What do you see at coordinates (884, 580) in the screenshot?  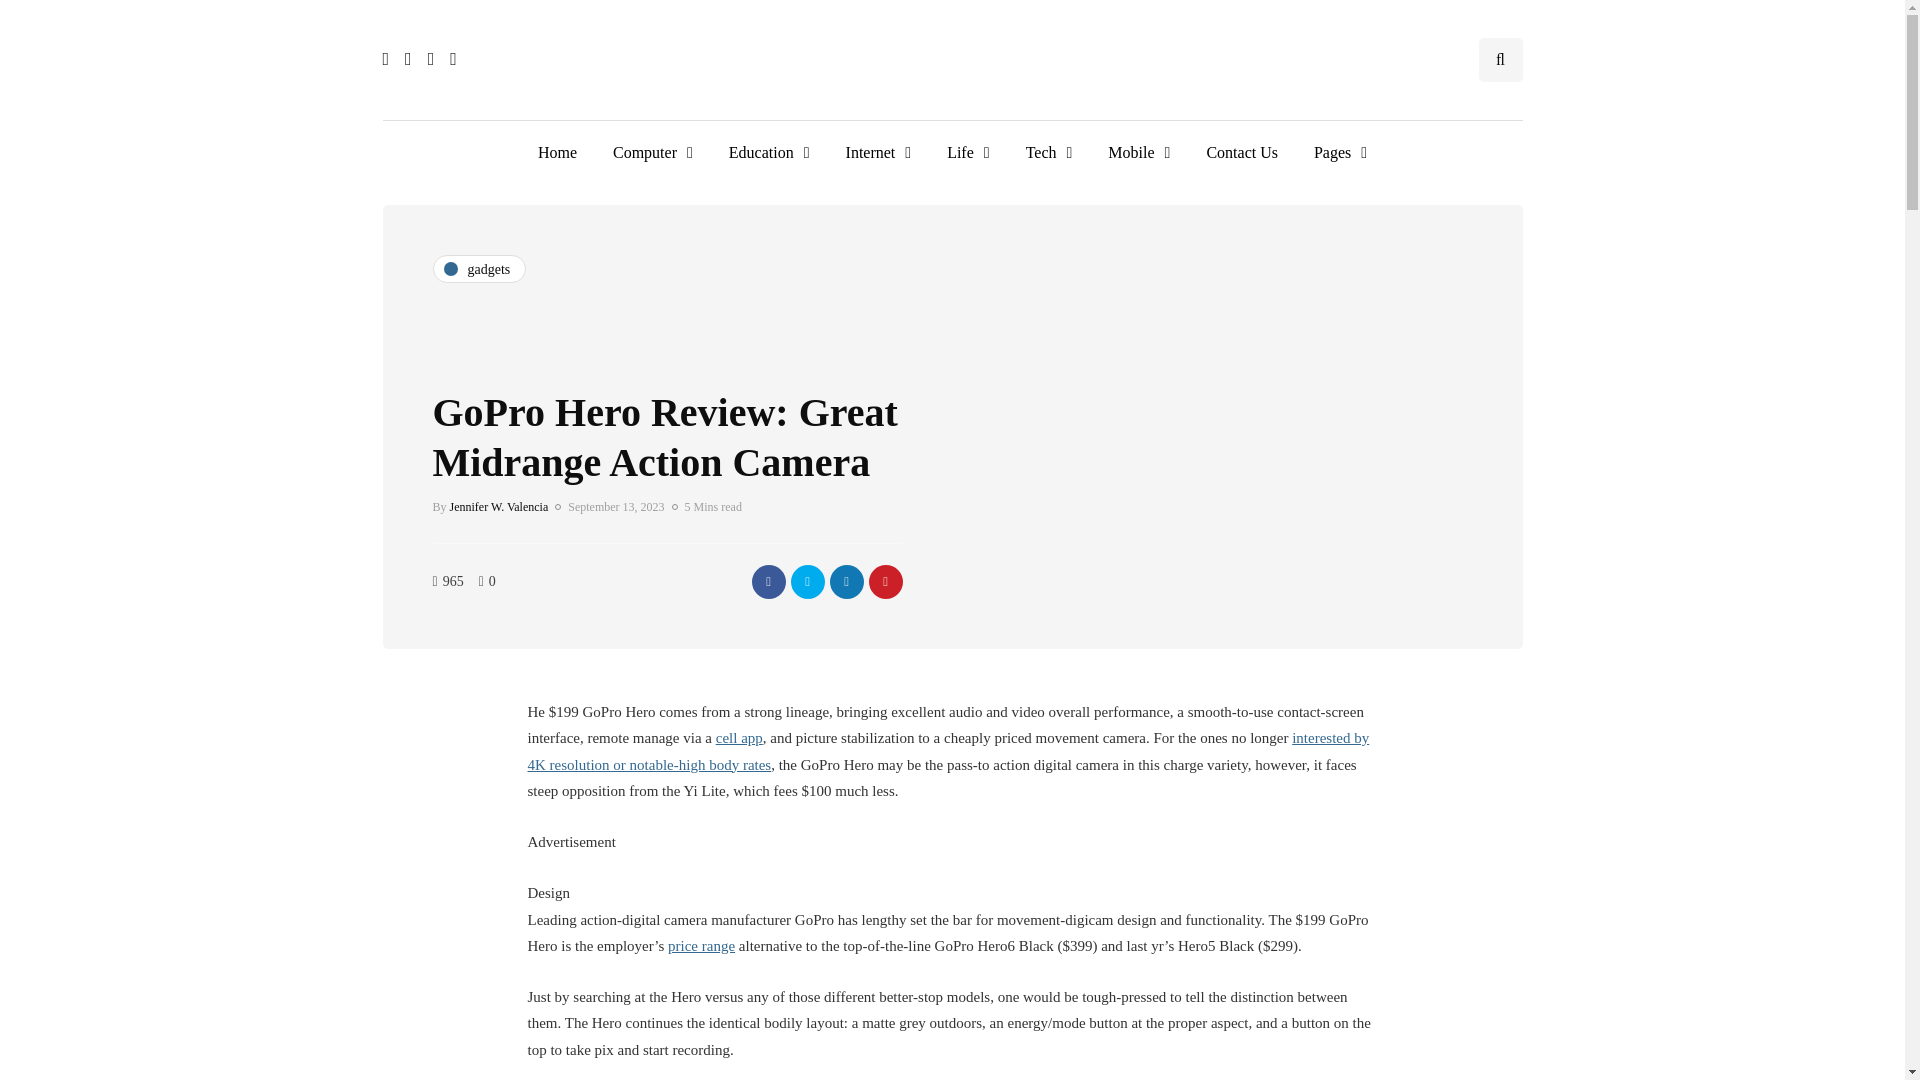 I see `Pin this` at bounding box center [884, 580].